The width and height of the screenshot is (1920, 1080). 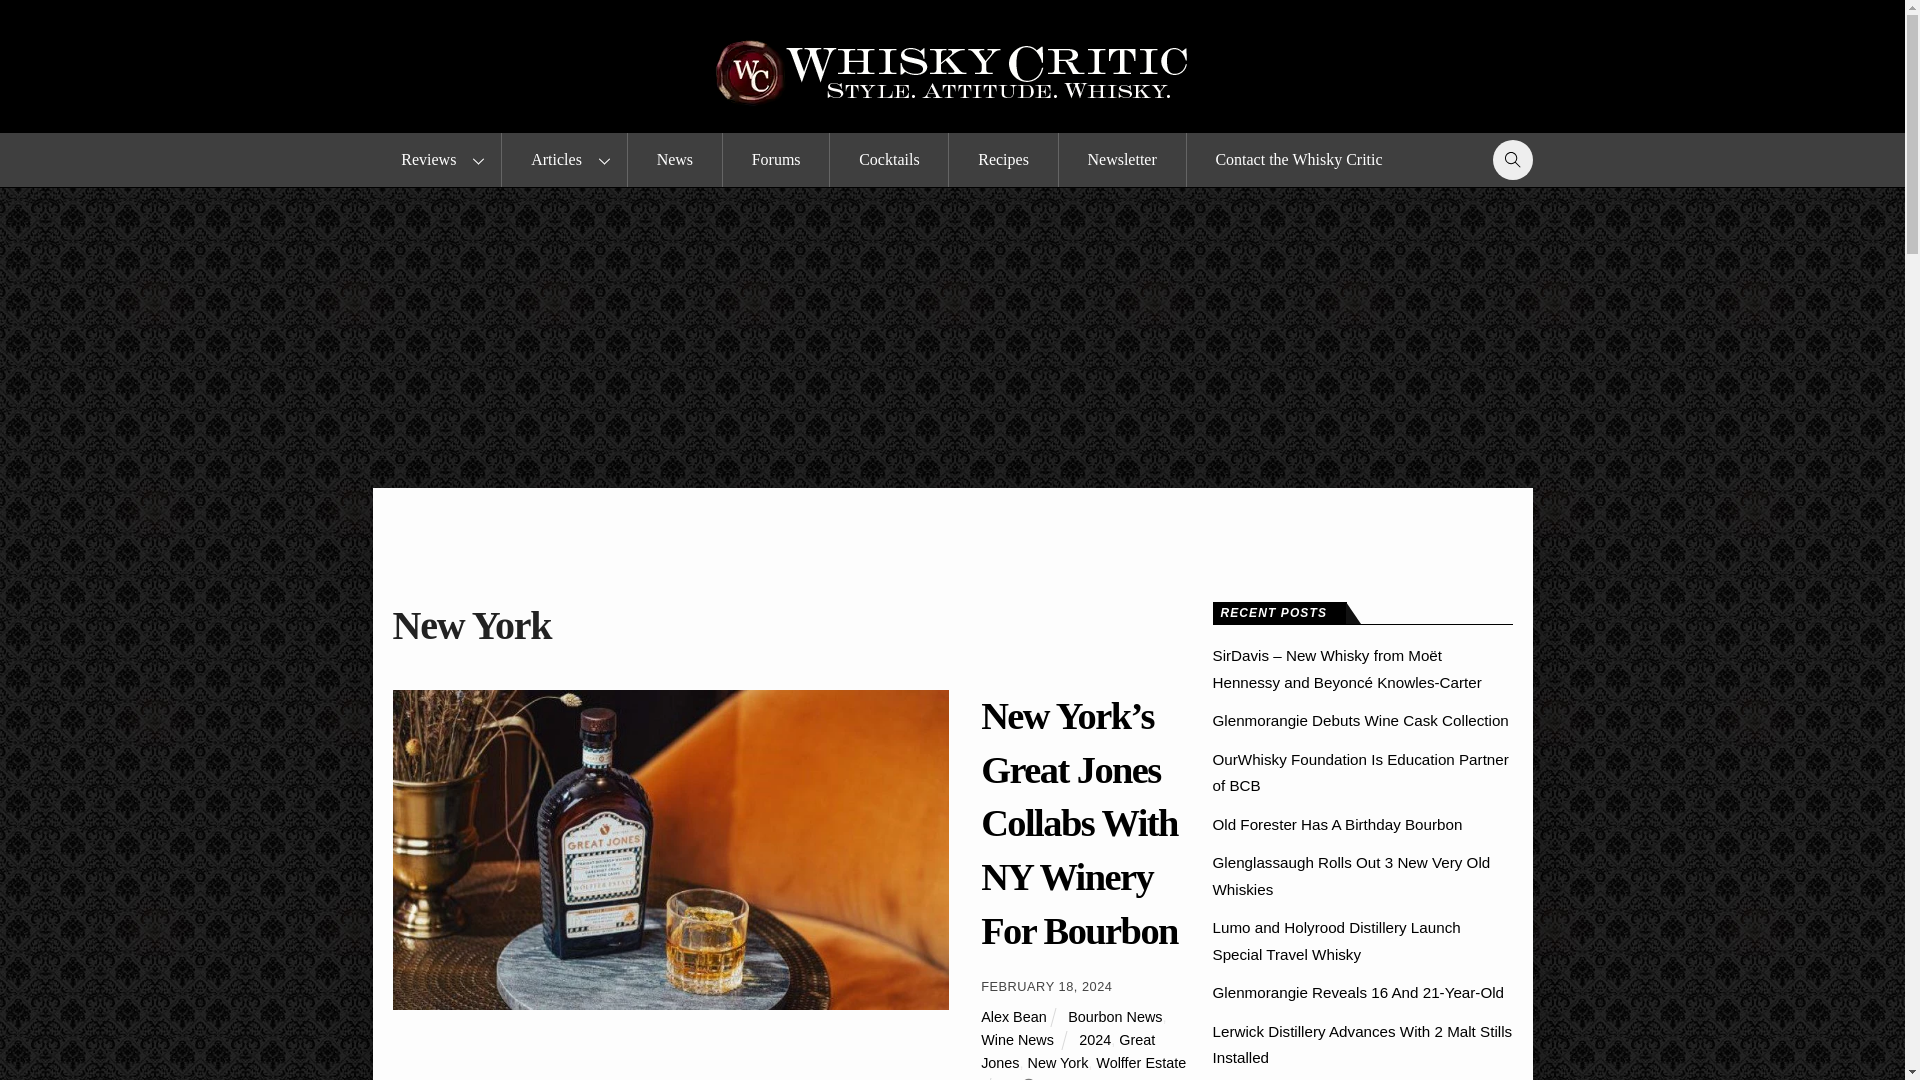 What do you see at coordinates (1114, 1016) in the screenshot?
I see `Bourbon News` at bounding box center [1114, 1016].